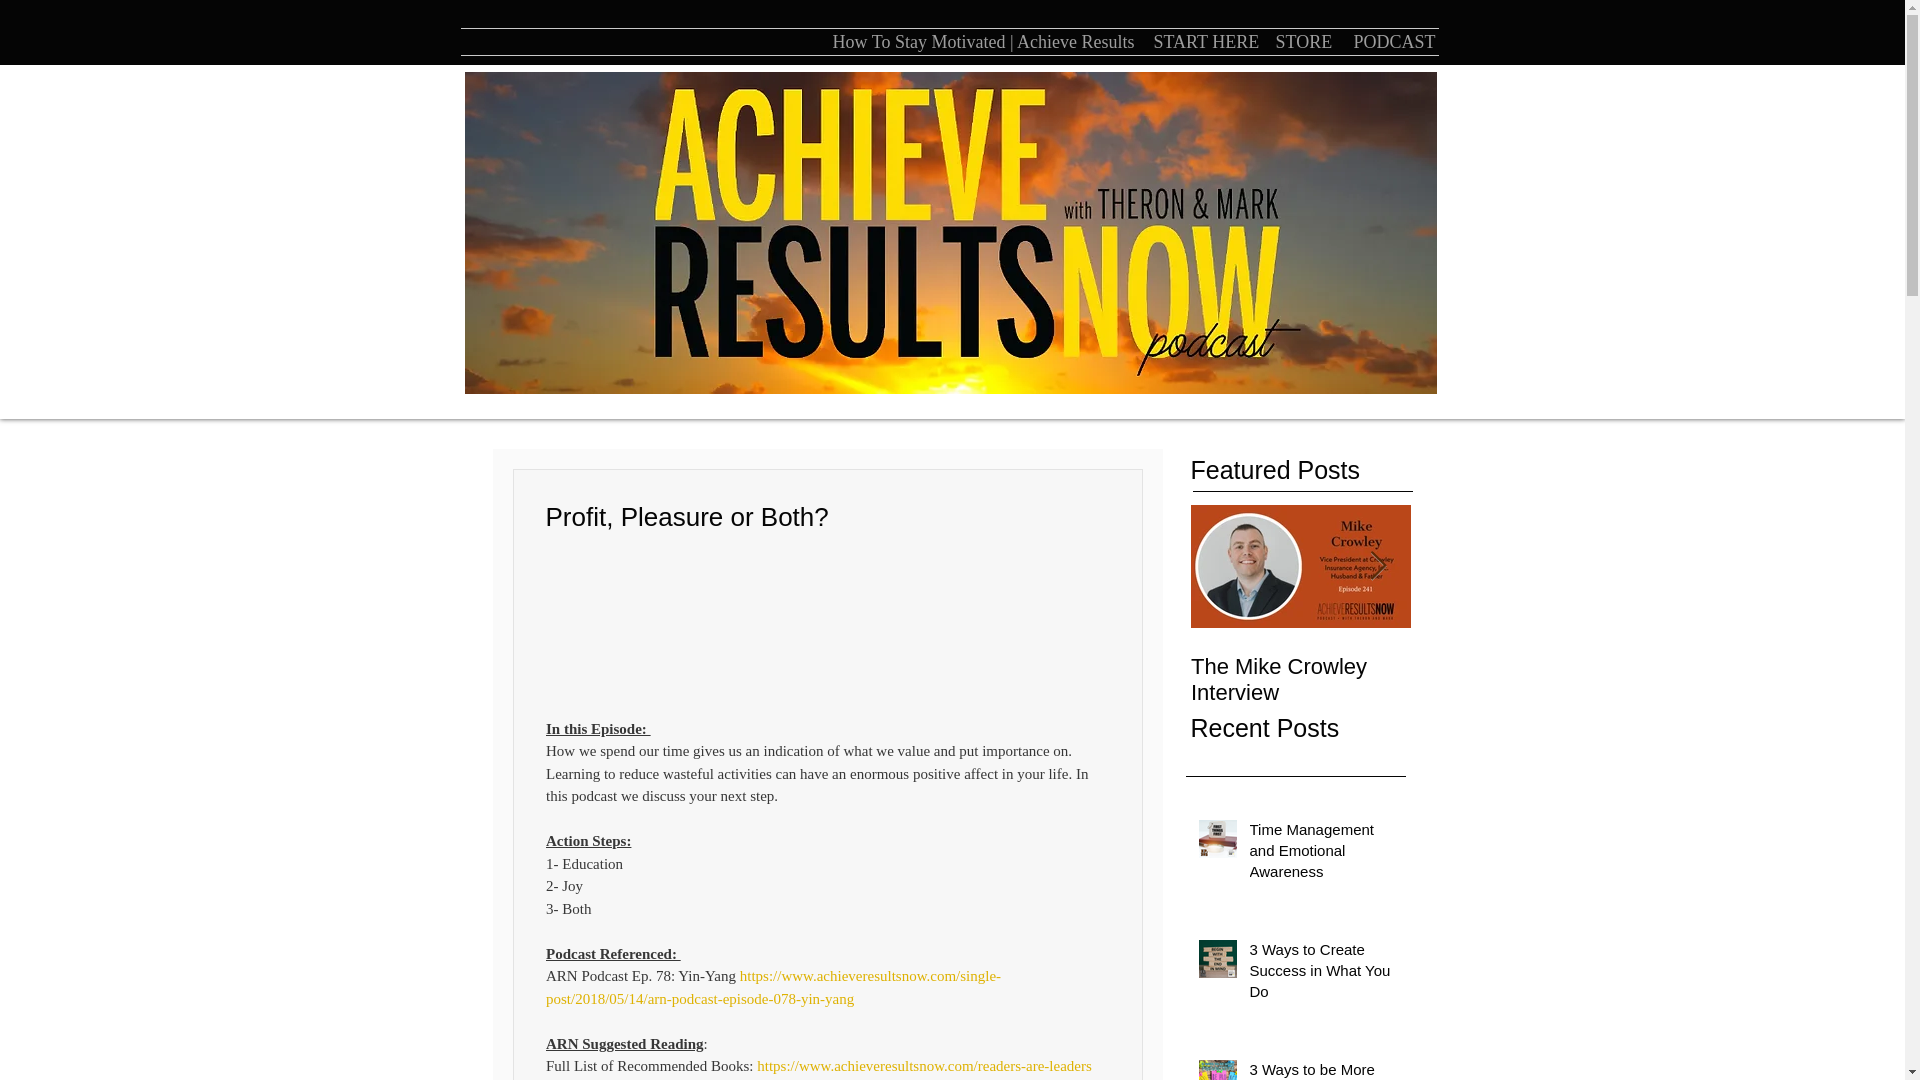 The width and height of the screenshot is (1920, 1080). Describe the element at coordinates (1198, 42) in the screenshot. I see `START HERE` at that location.